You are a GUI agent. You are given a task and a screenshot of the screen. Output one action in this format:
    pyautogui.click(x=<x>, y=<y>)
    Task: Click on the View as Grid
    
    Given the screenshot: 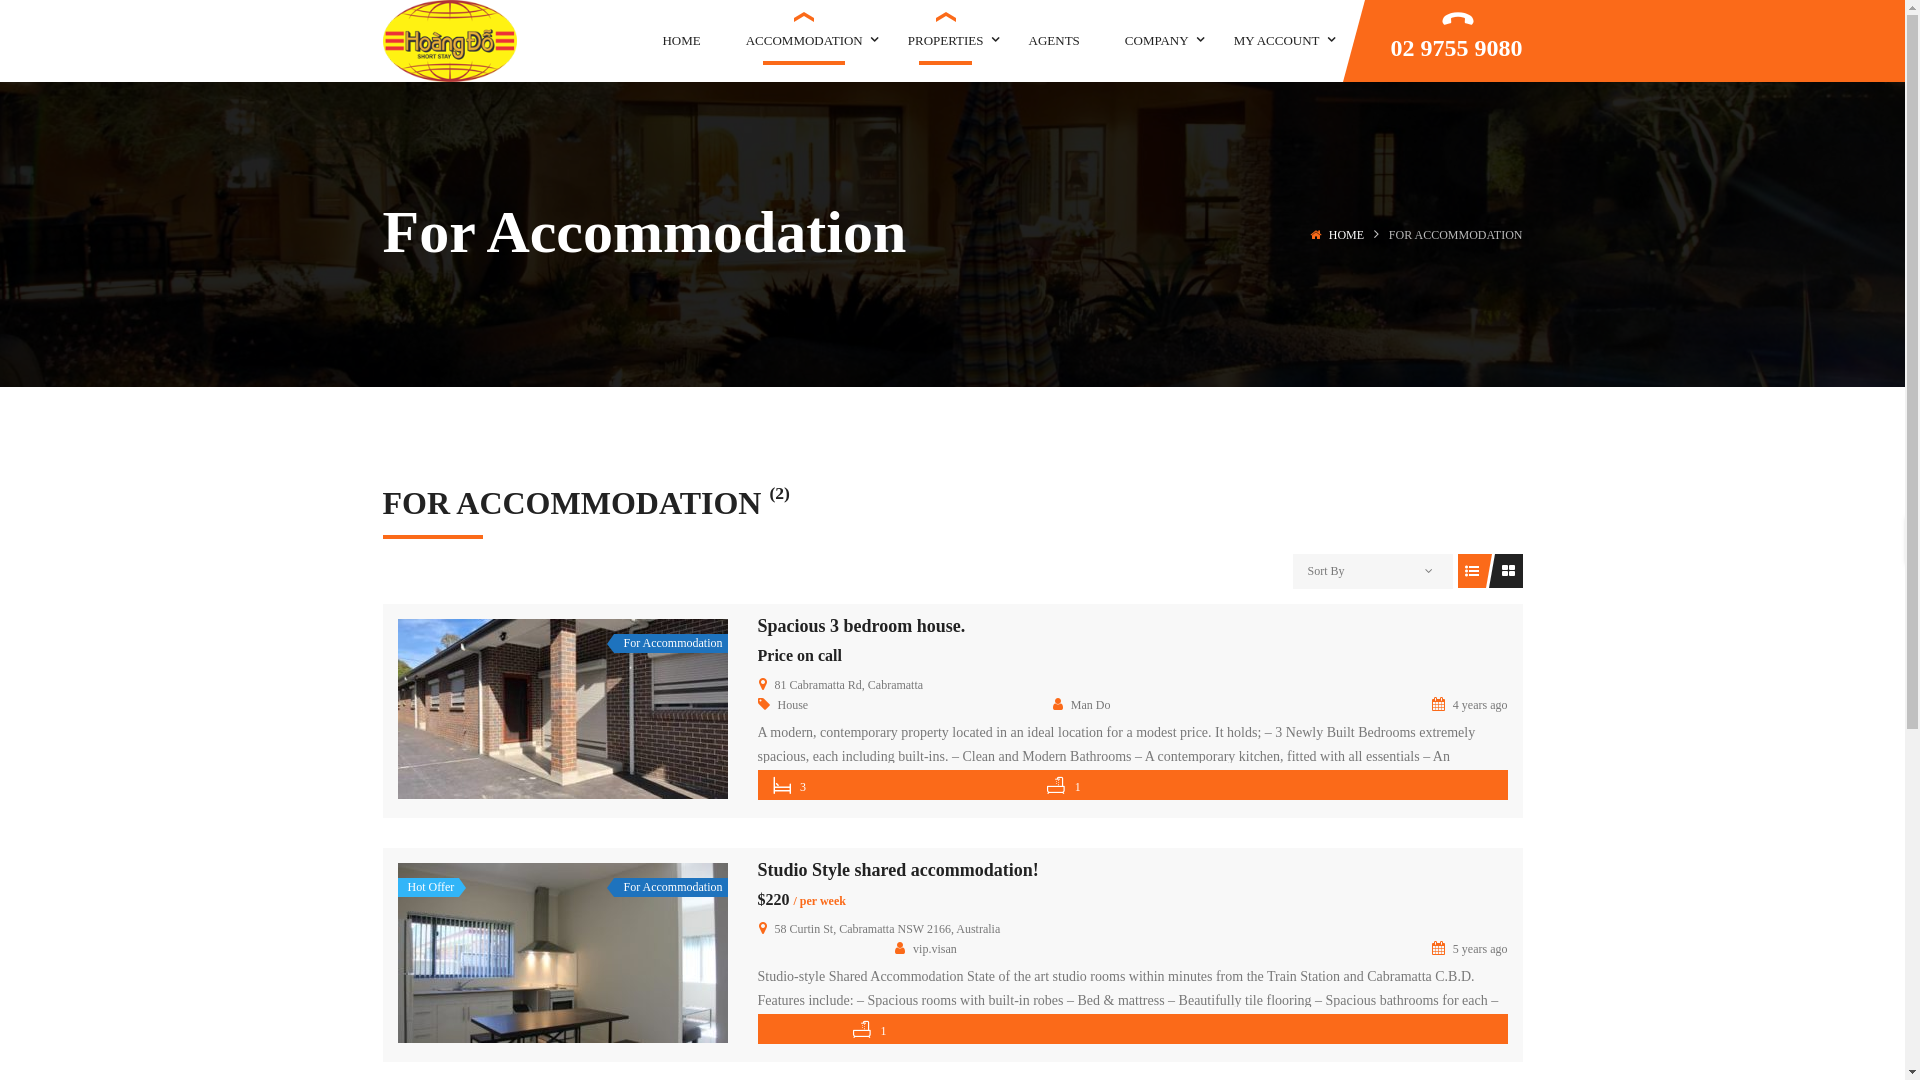 What is the action you would take?
    pyautogui.click(x=1508, y=571)
    